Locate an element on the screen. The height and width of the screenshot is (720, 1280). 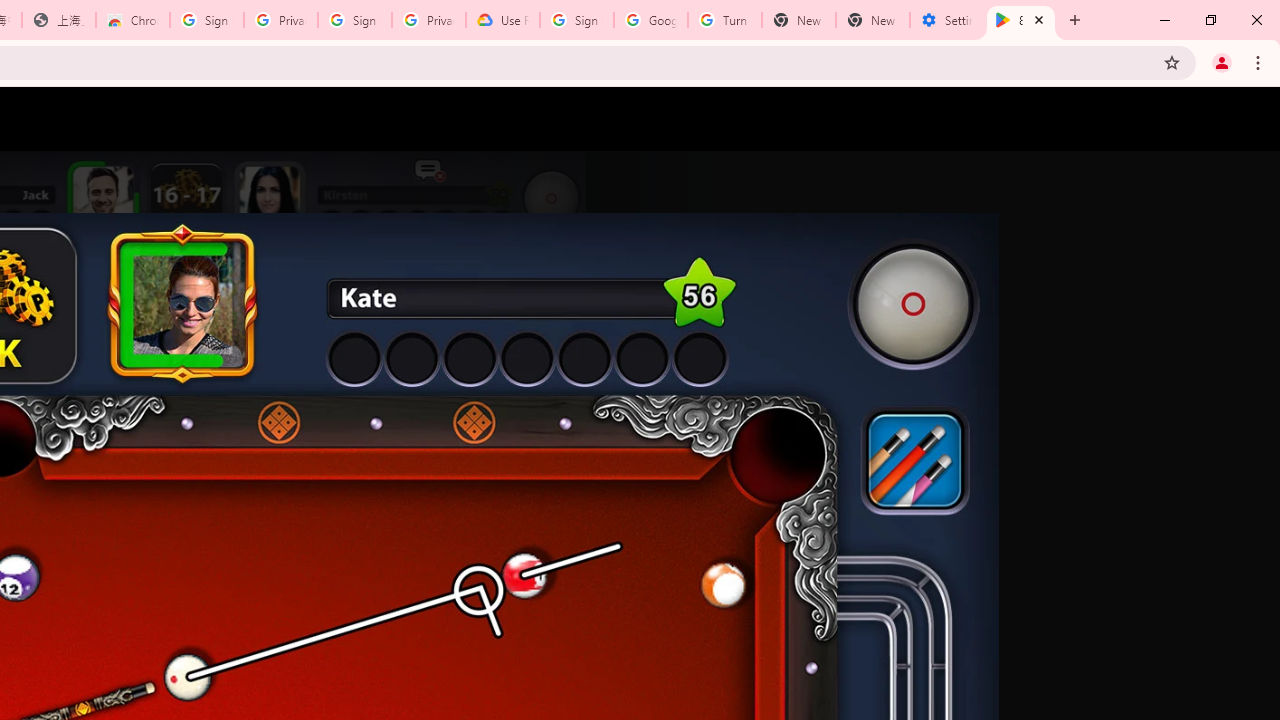
Settings - System is located at coordinates (947, 20).